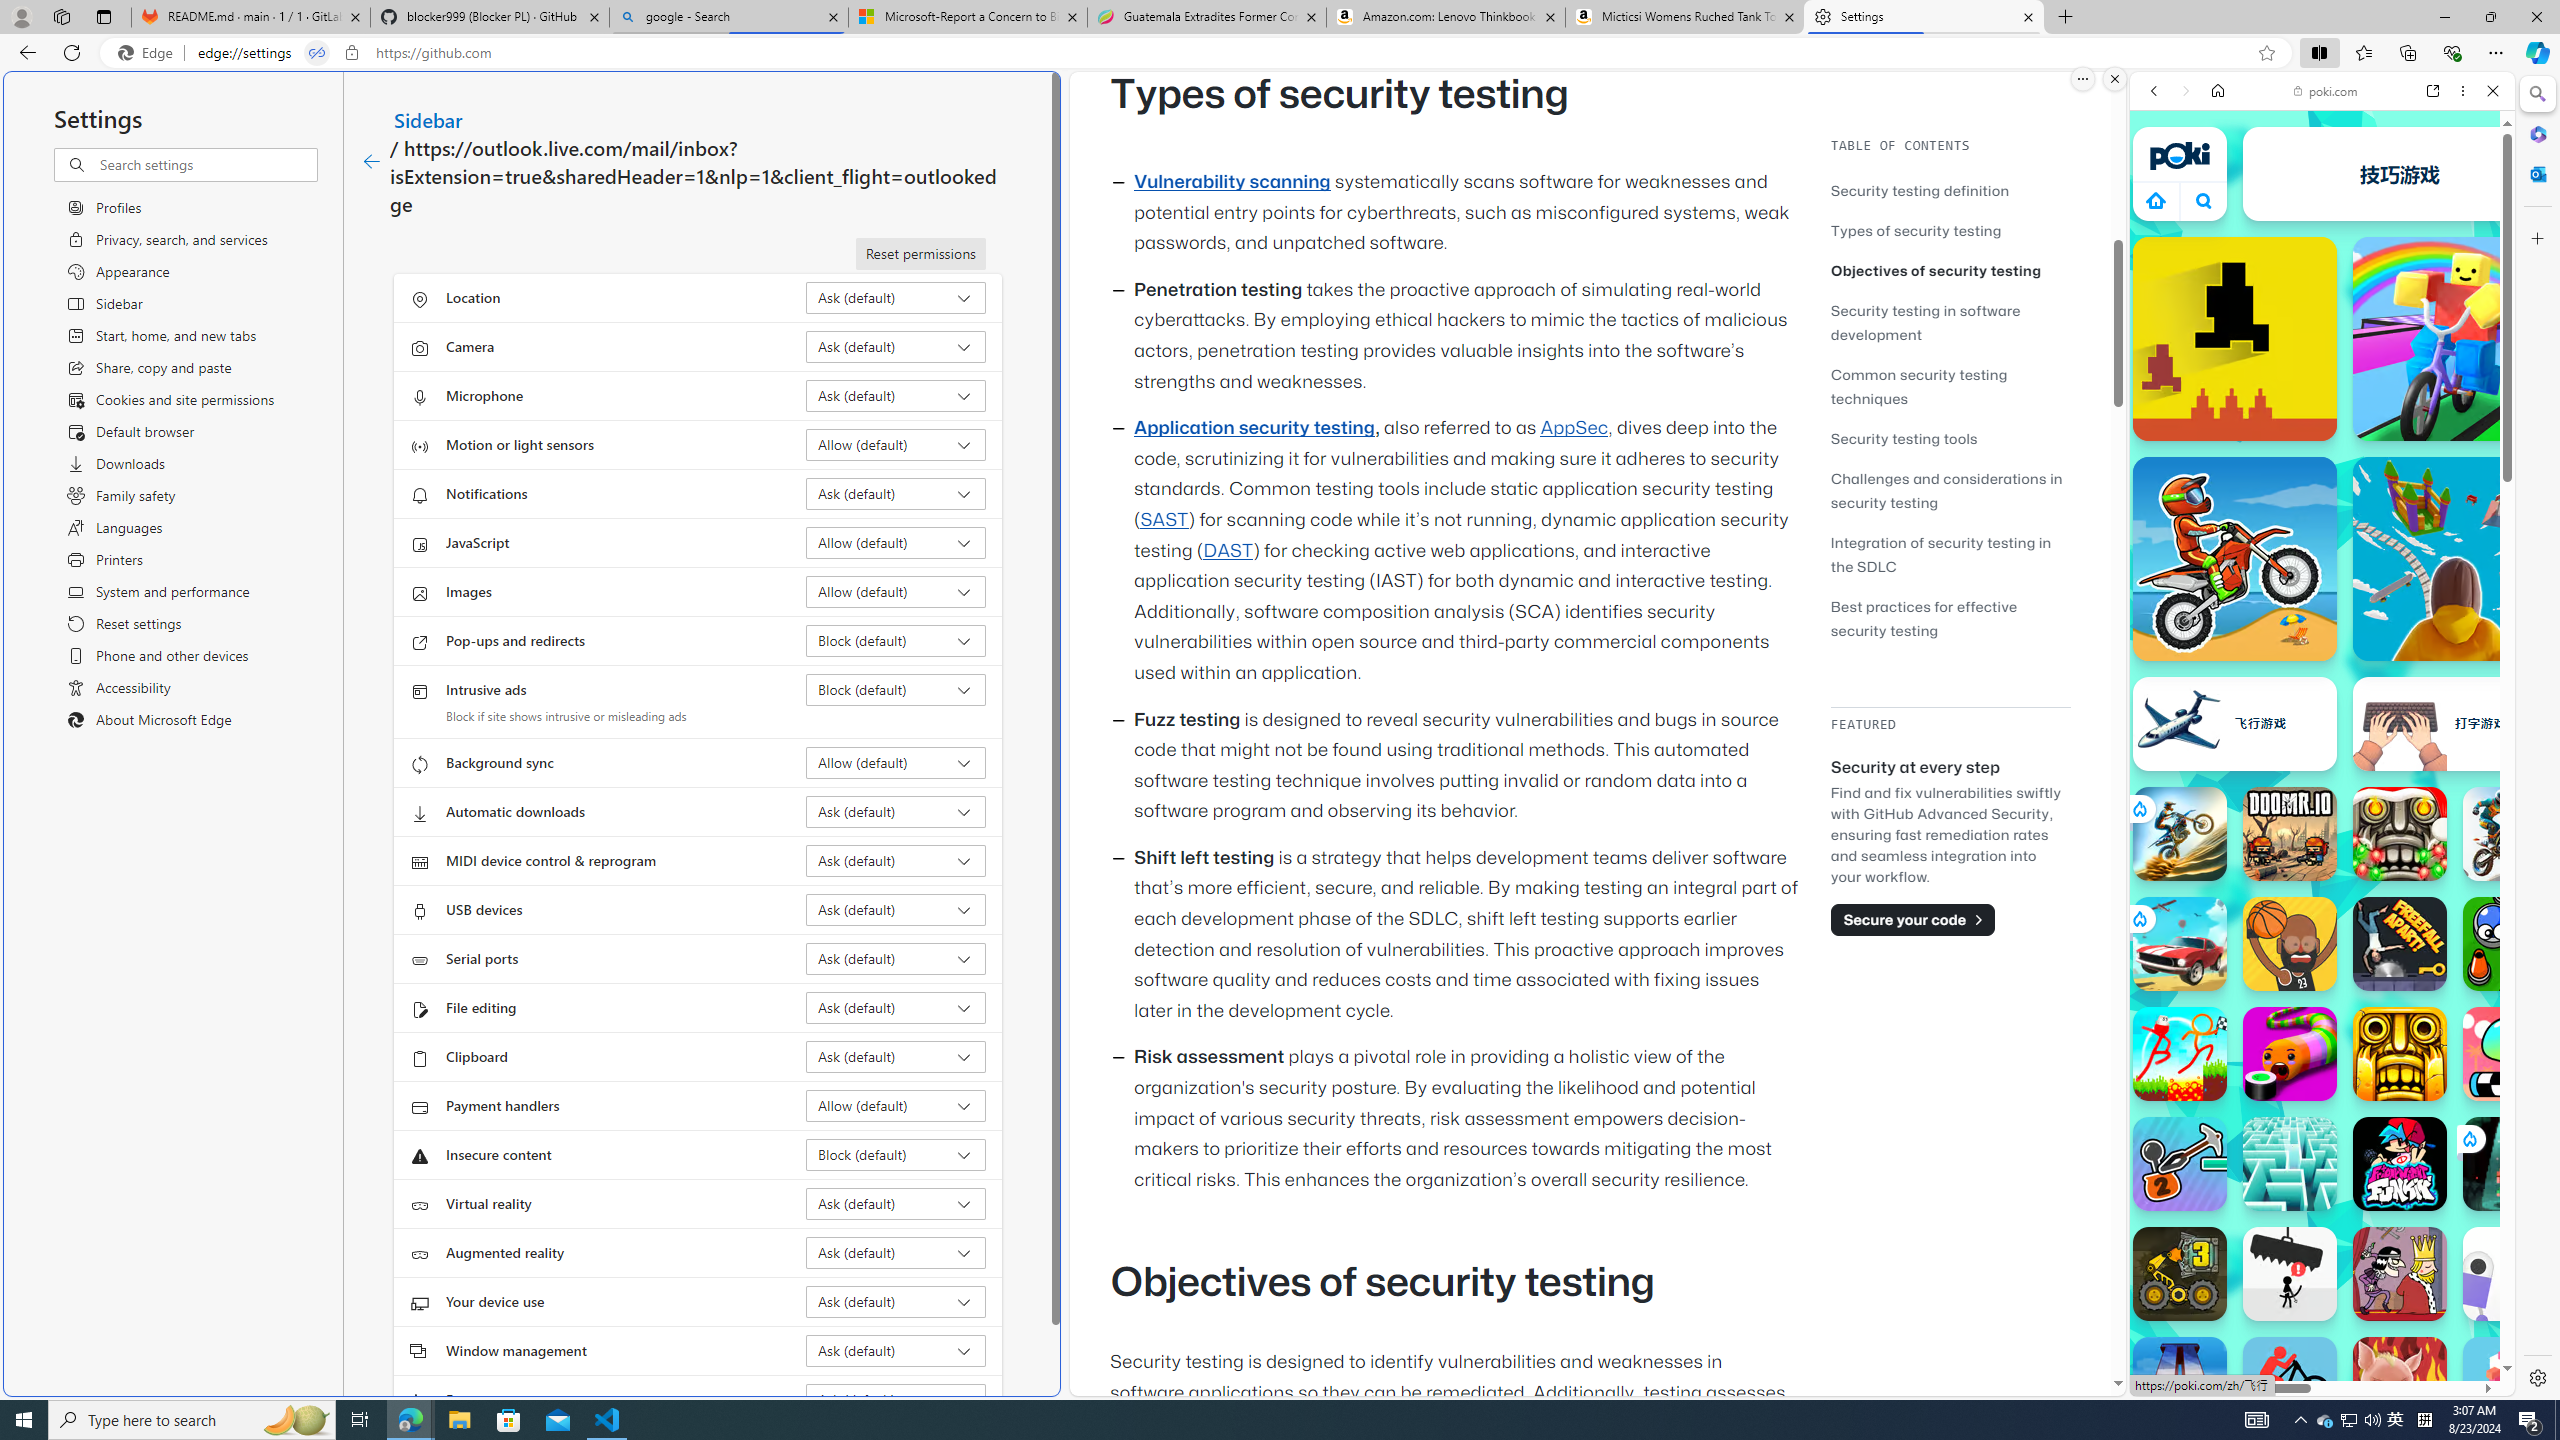 This screenshot has height=1440, width=2560. I want to click on Friday Night Funkin' Friday Night Funkin', so click(2400, 1164).